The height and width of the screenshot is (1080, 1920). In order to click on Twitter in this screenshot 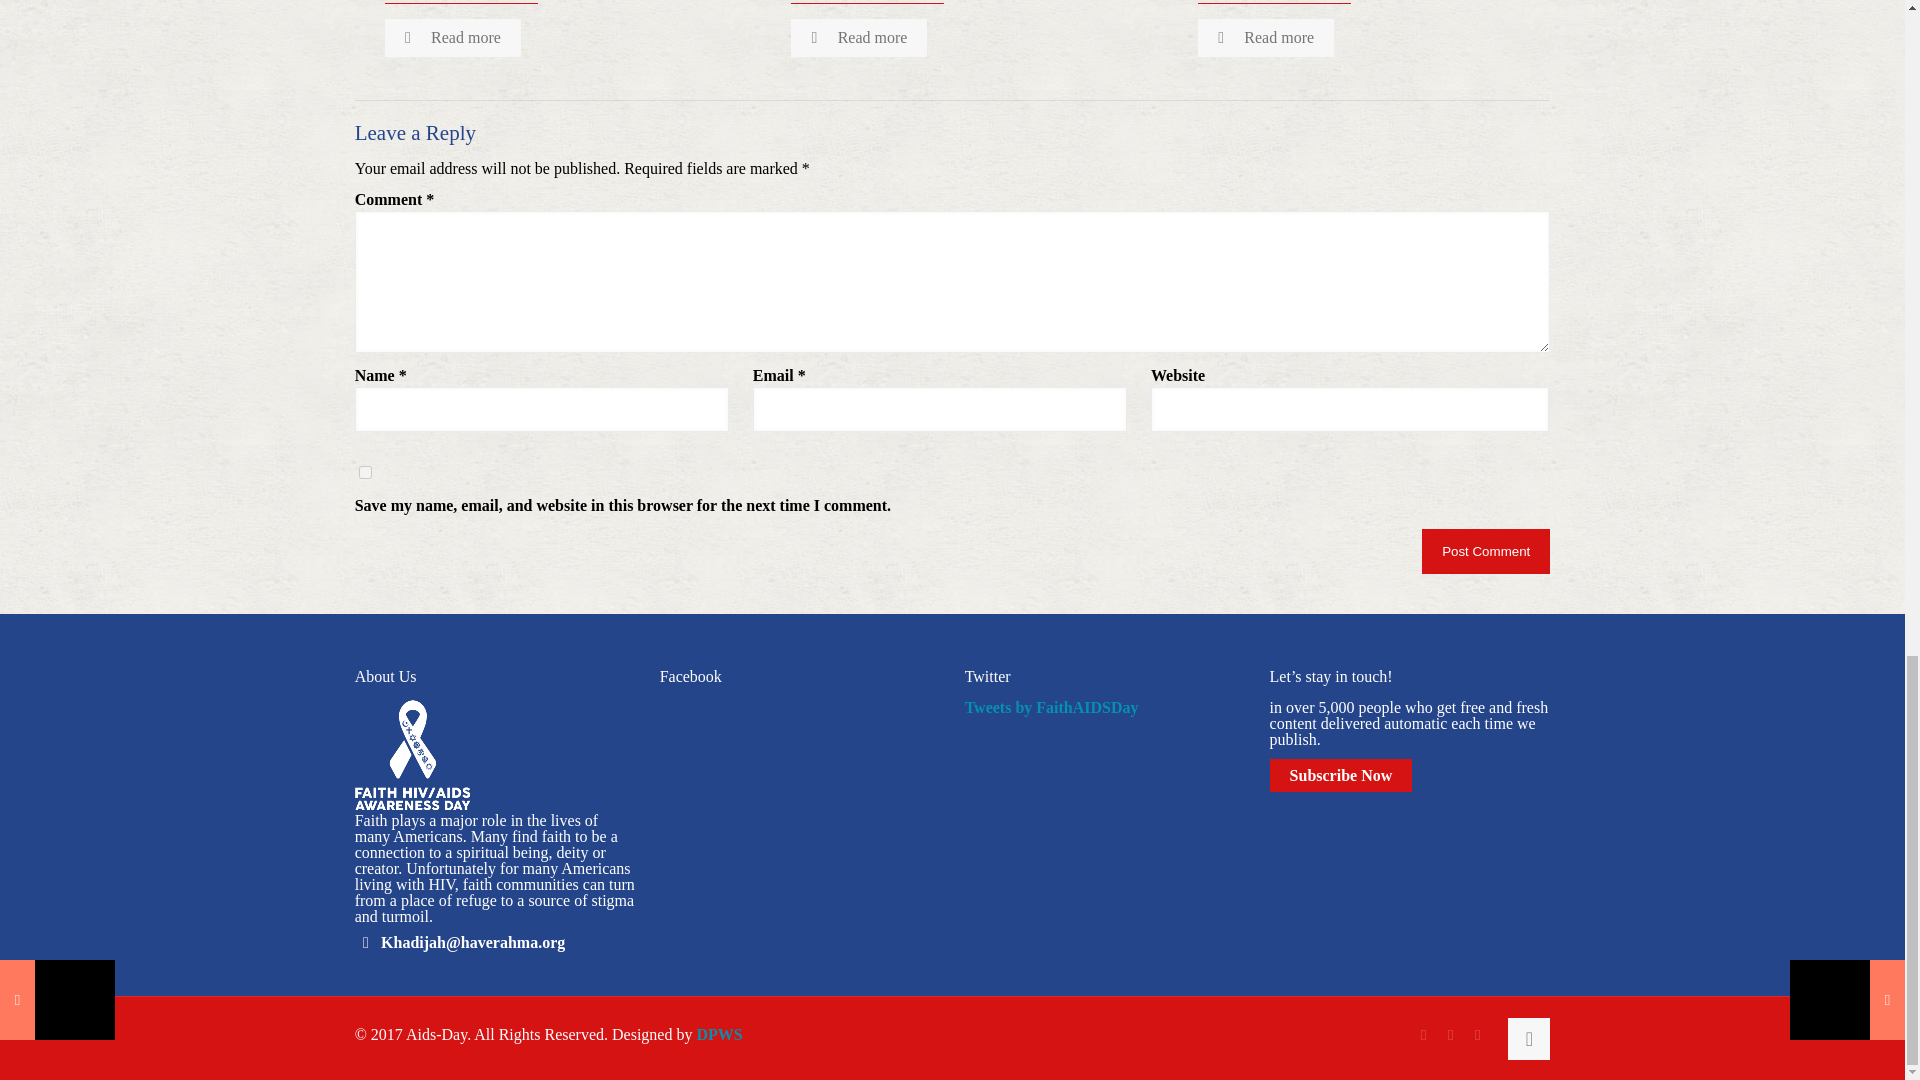, I will do `click(1450, 1035)`.